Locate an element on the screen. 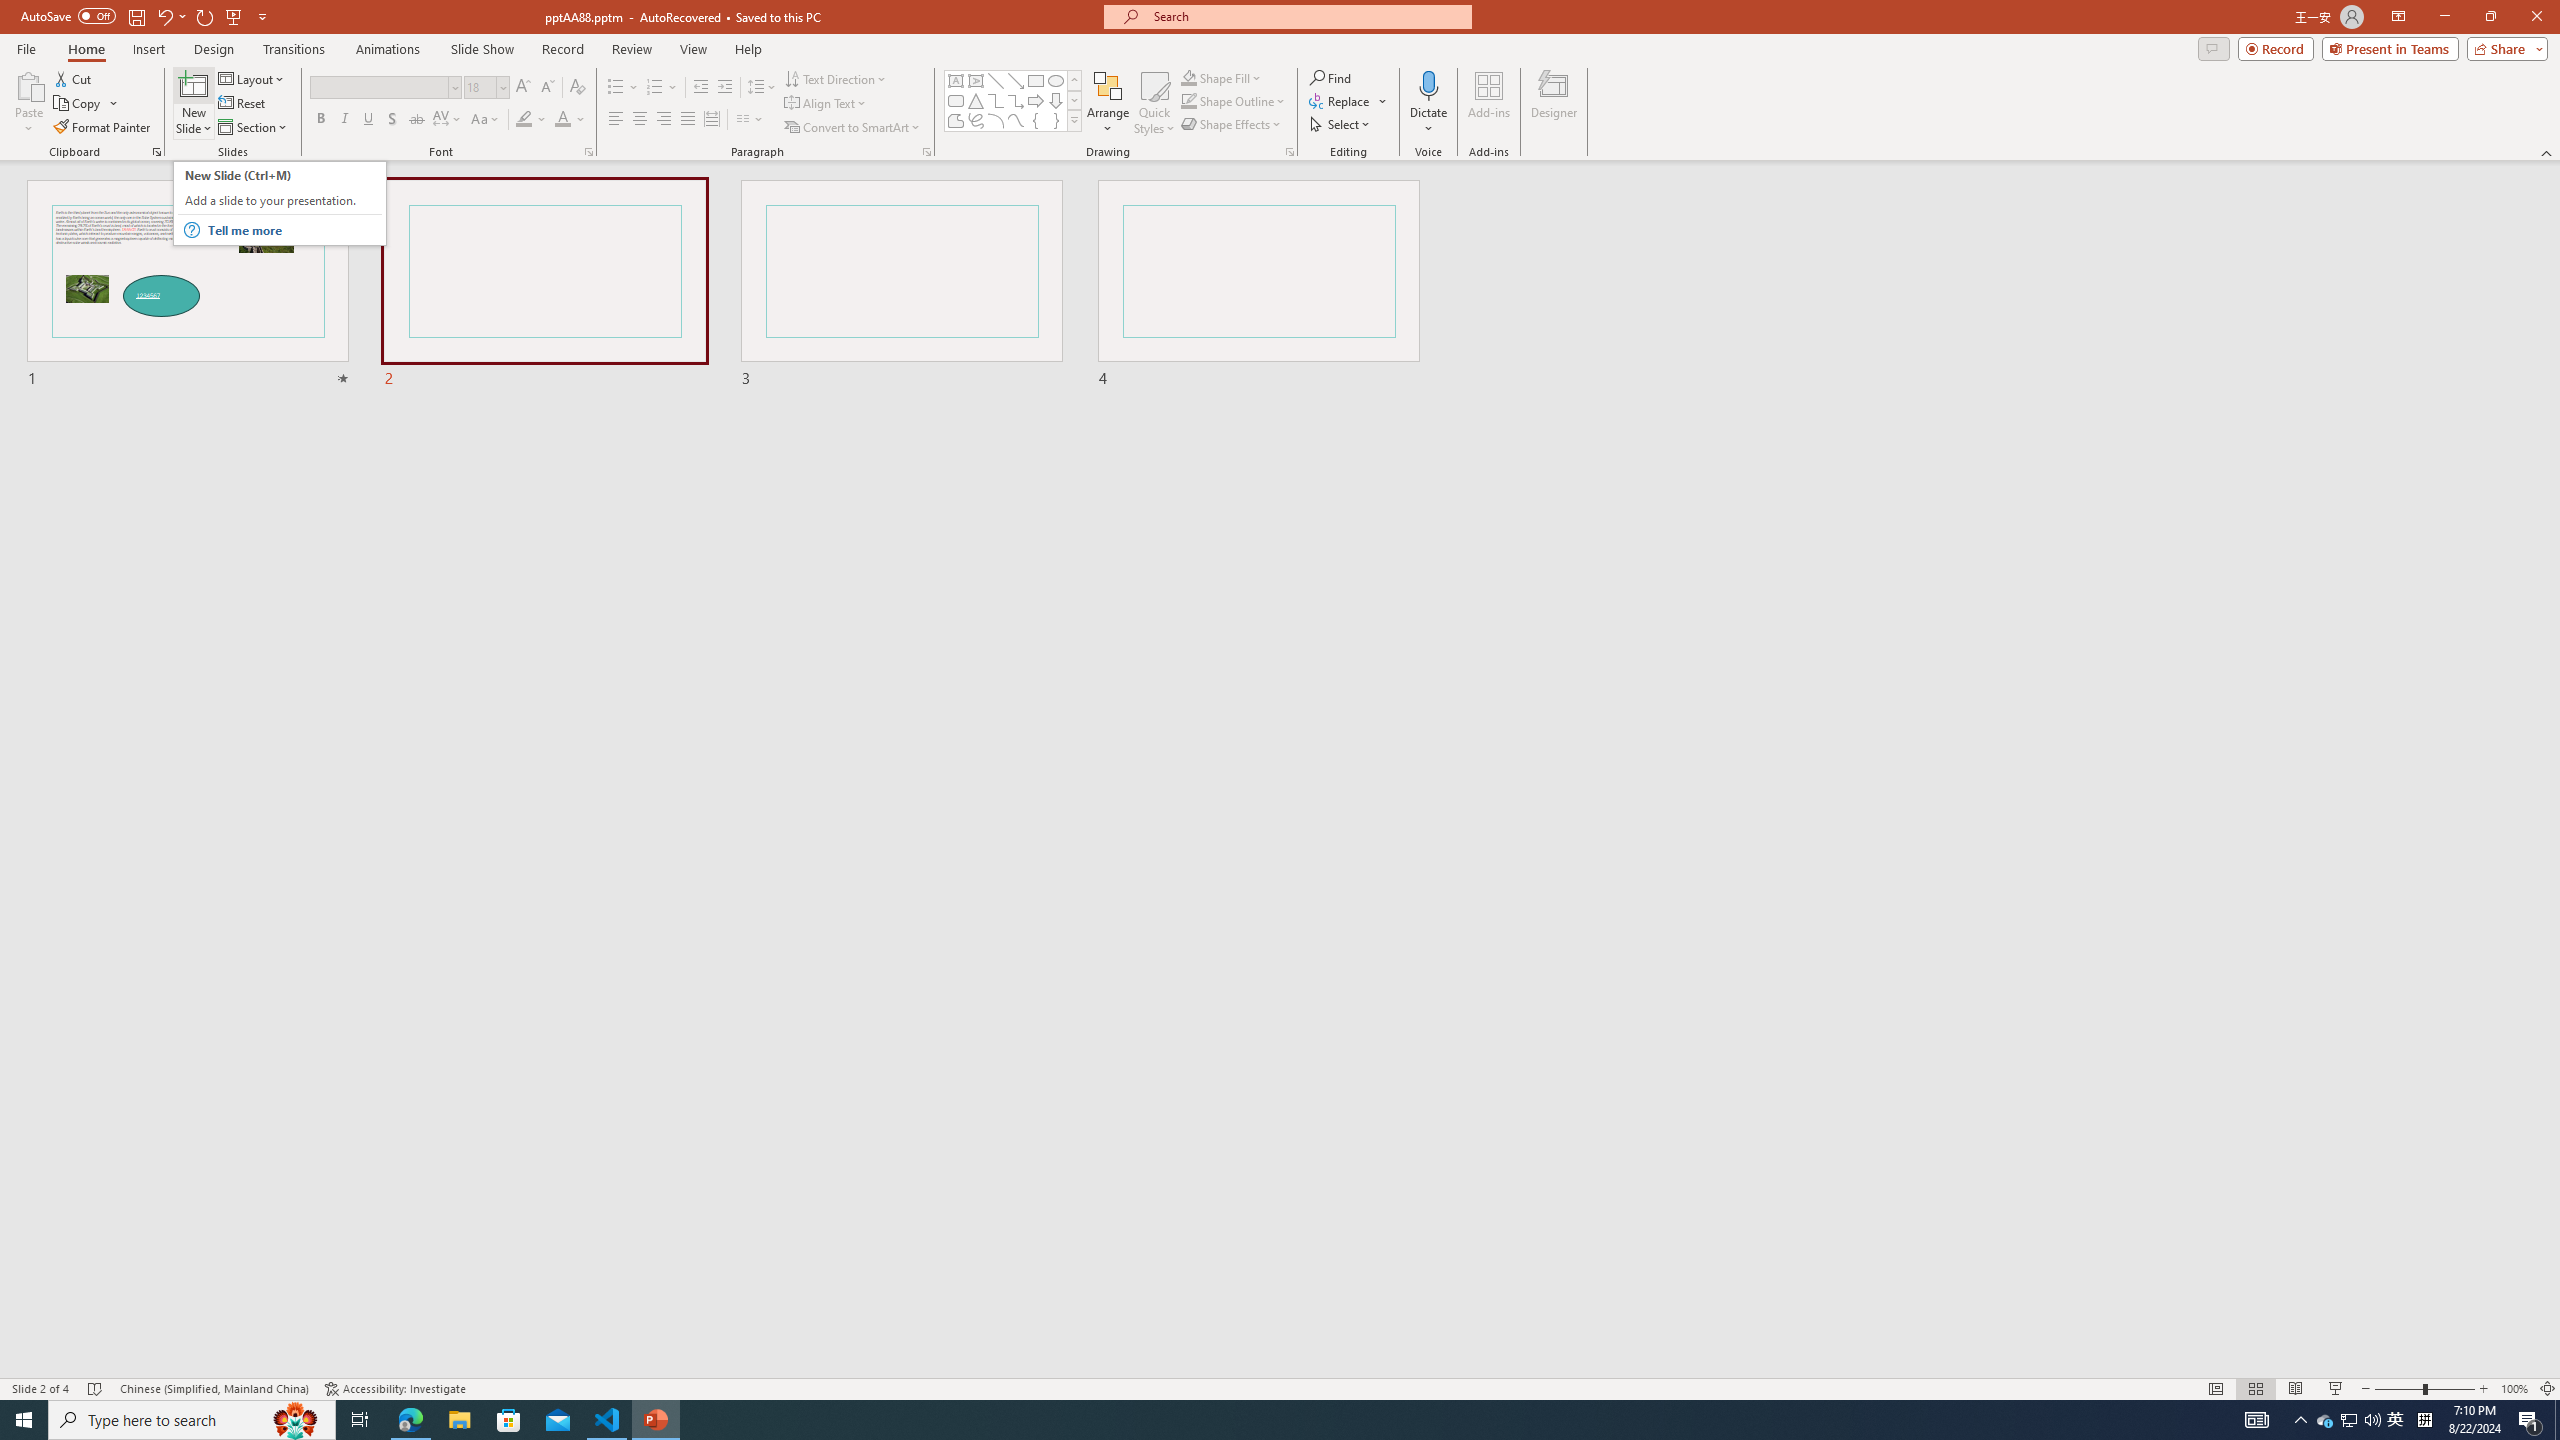 This screenshot has height=1440, width=2560. Share is located at coordinates (2504, 48).